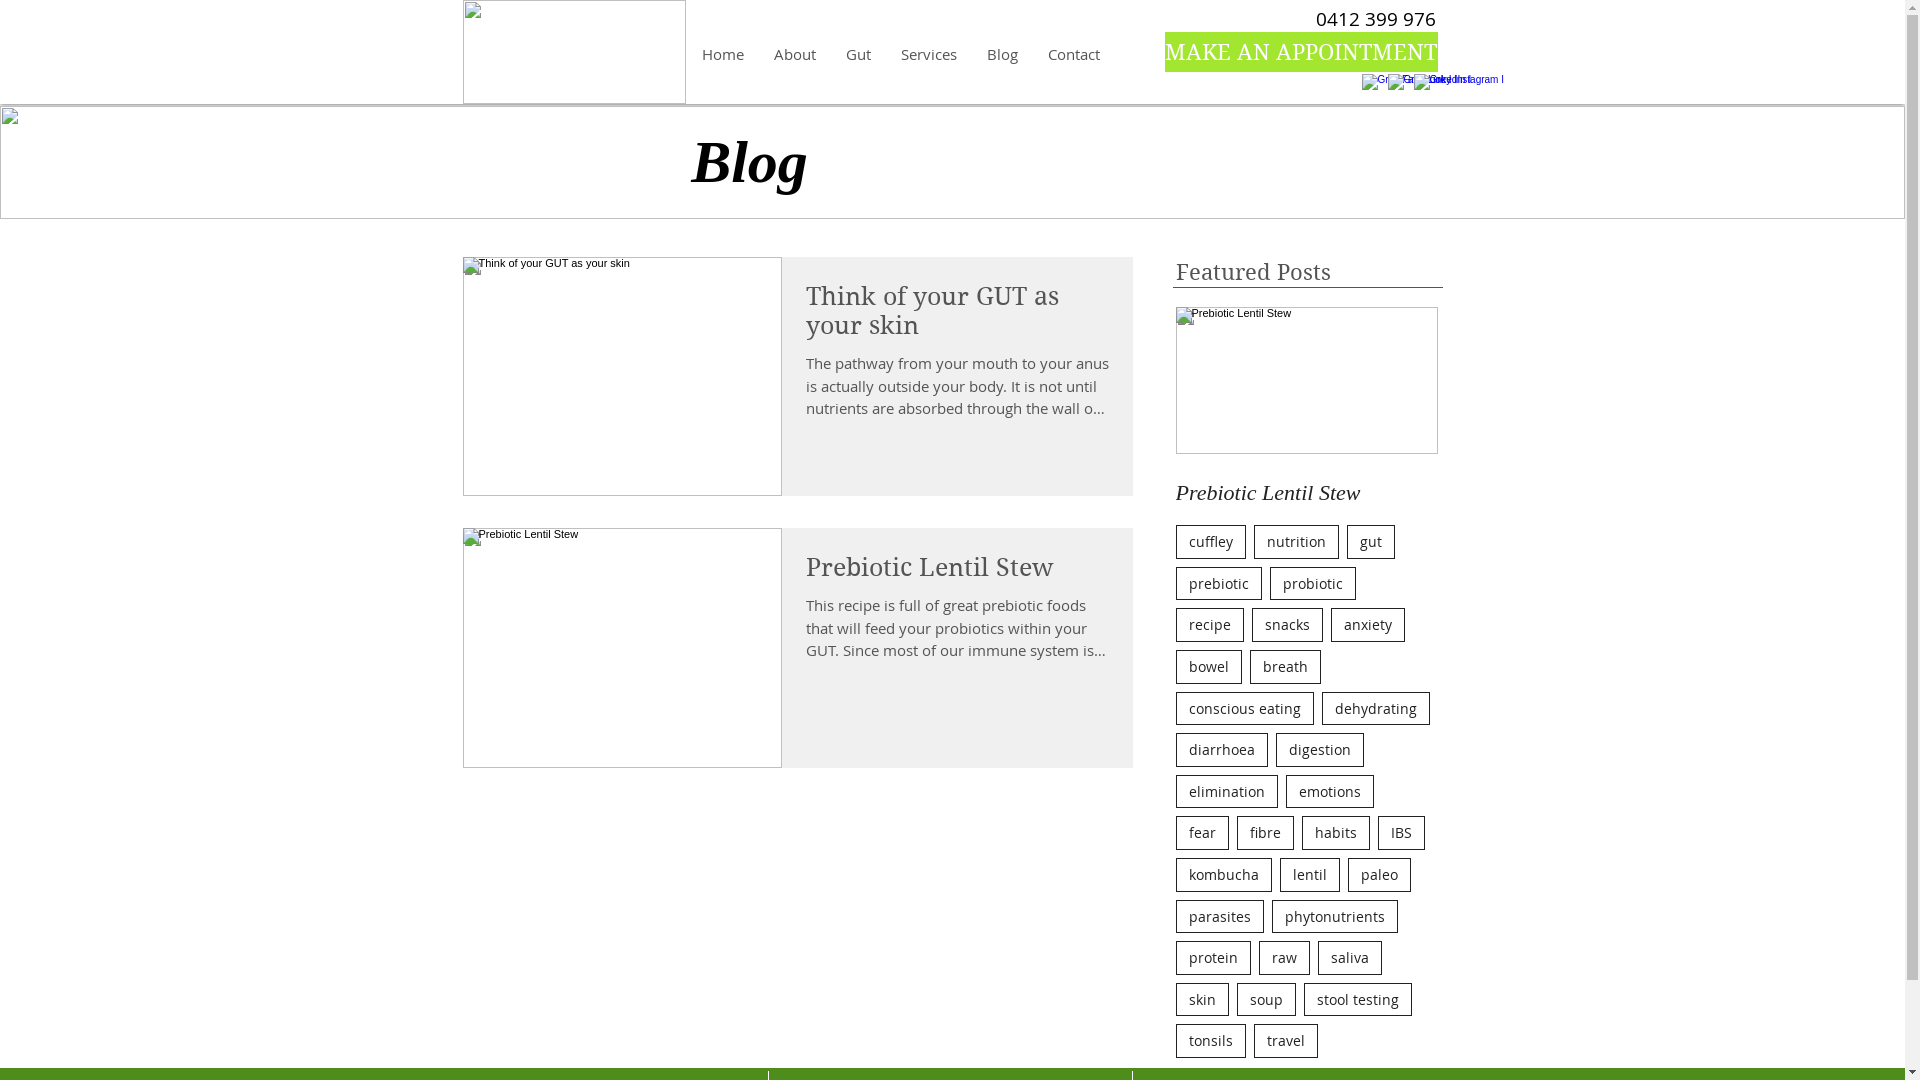 Image resolution: width=1920 pixels, height=1080 pixels. What do you see at coordinates (1367, 625) in the screenshot?
I see `anxiety` at bounding box center [1367, 625].